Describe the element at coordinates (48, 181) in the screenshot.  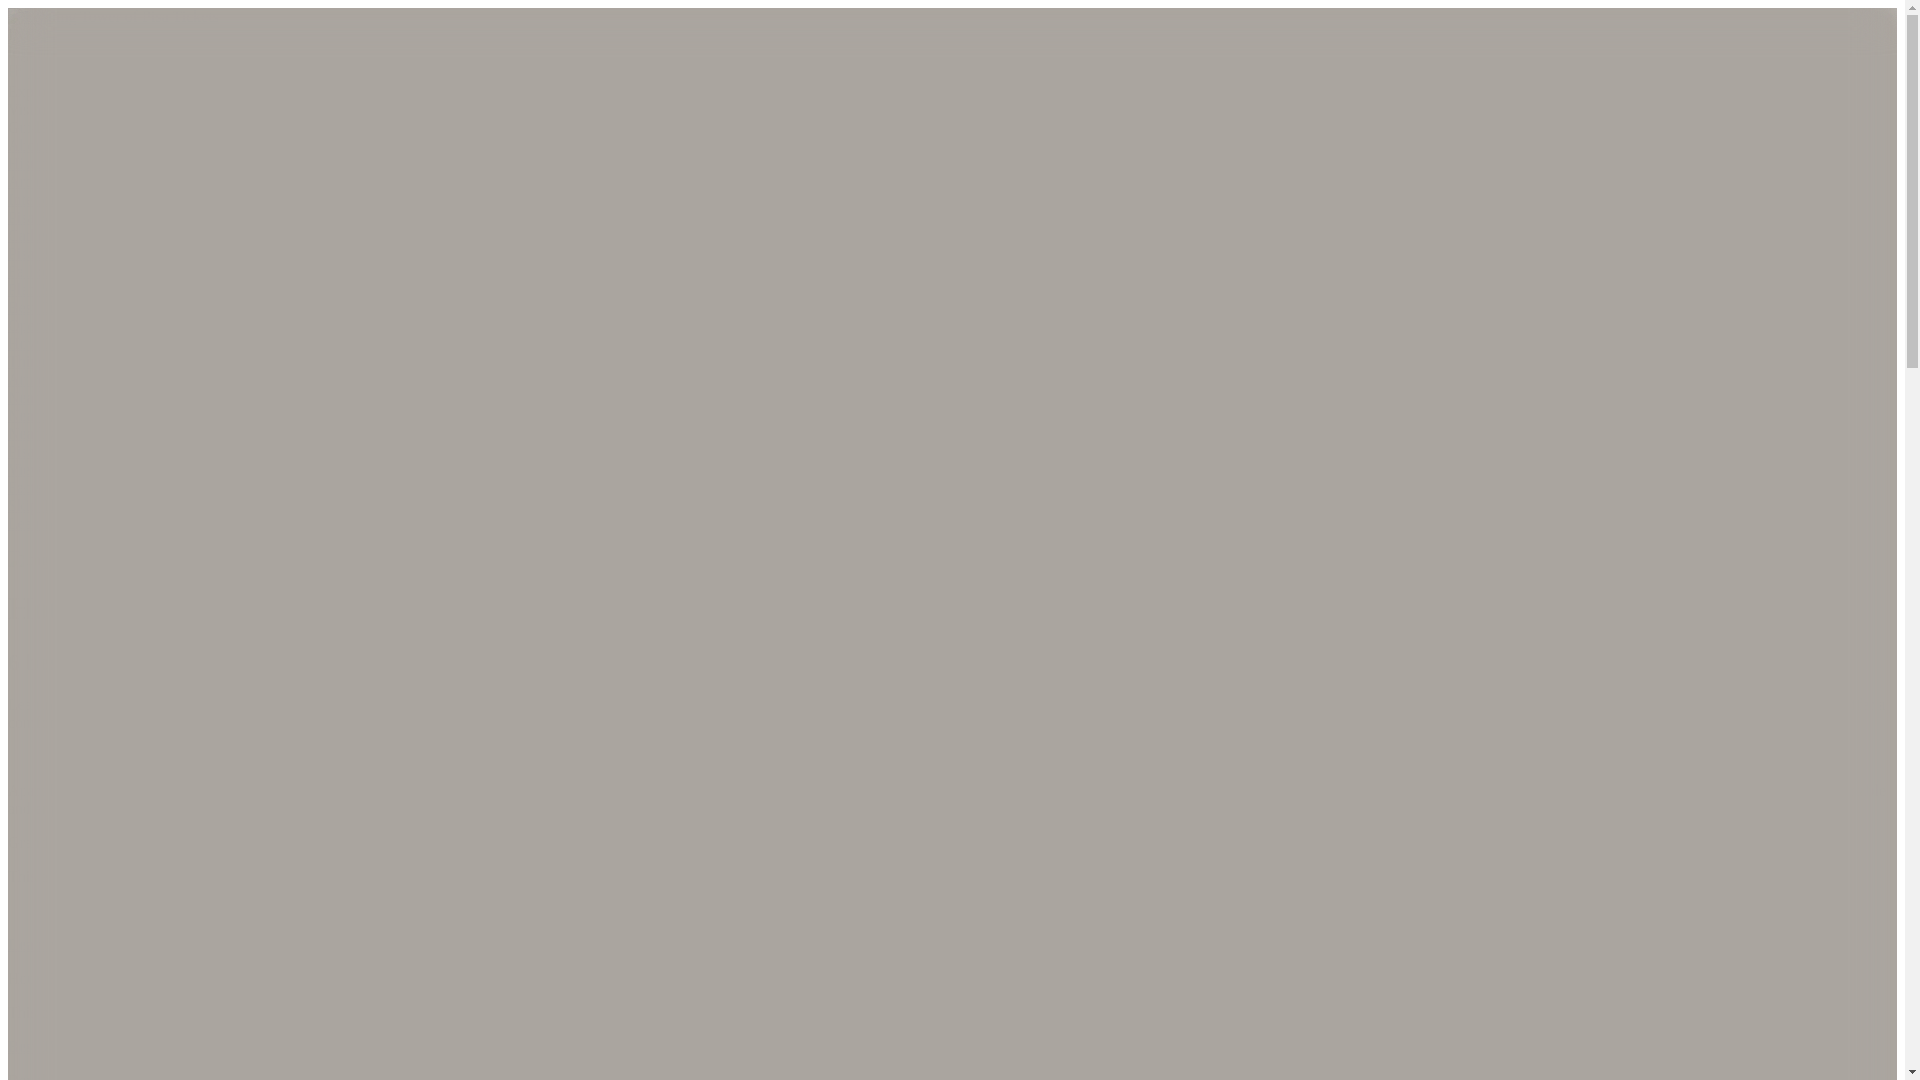
I see `Architecture` at that location.